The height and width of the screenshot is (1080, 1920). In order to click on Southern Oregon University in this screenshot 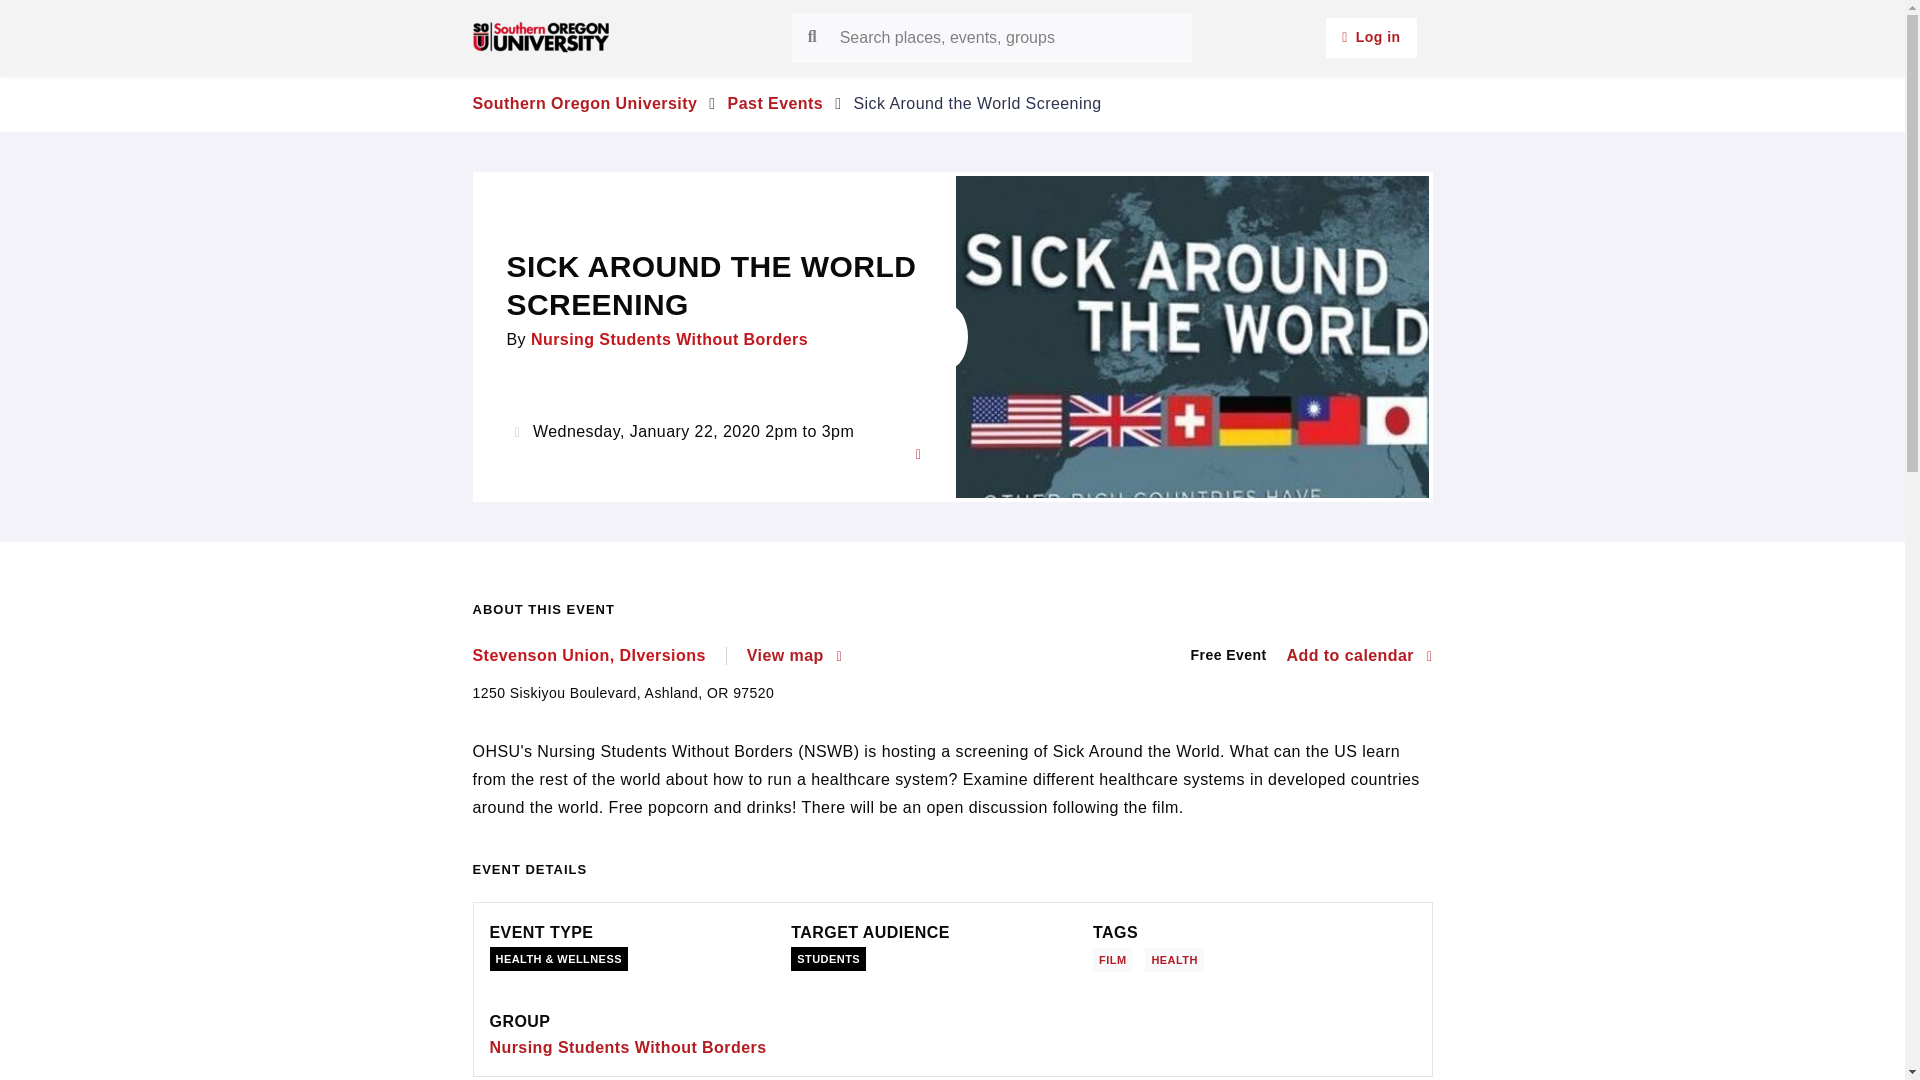, I will do `click(584, 104)`.